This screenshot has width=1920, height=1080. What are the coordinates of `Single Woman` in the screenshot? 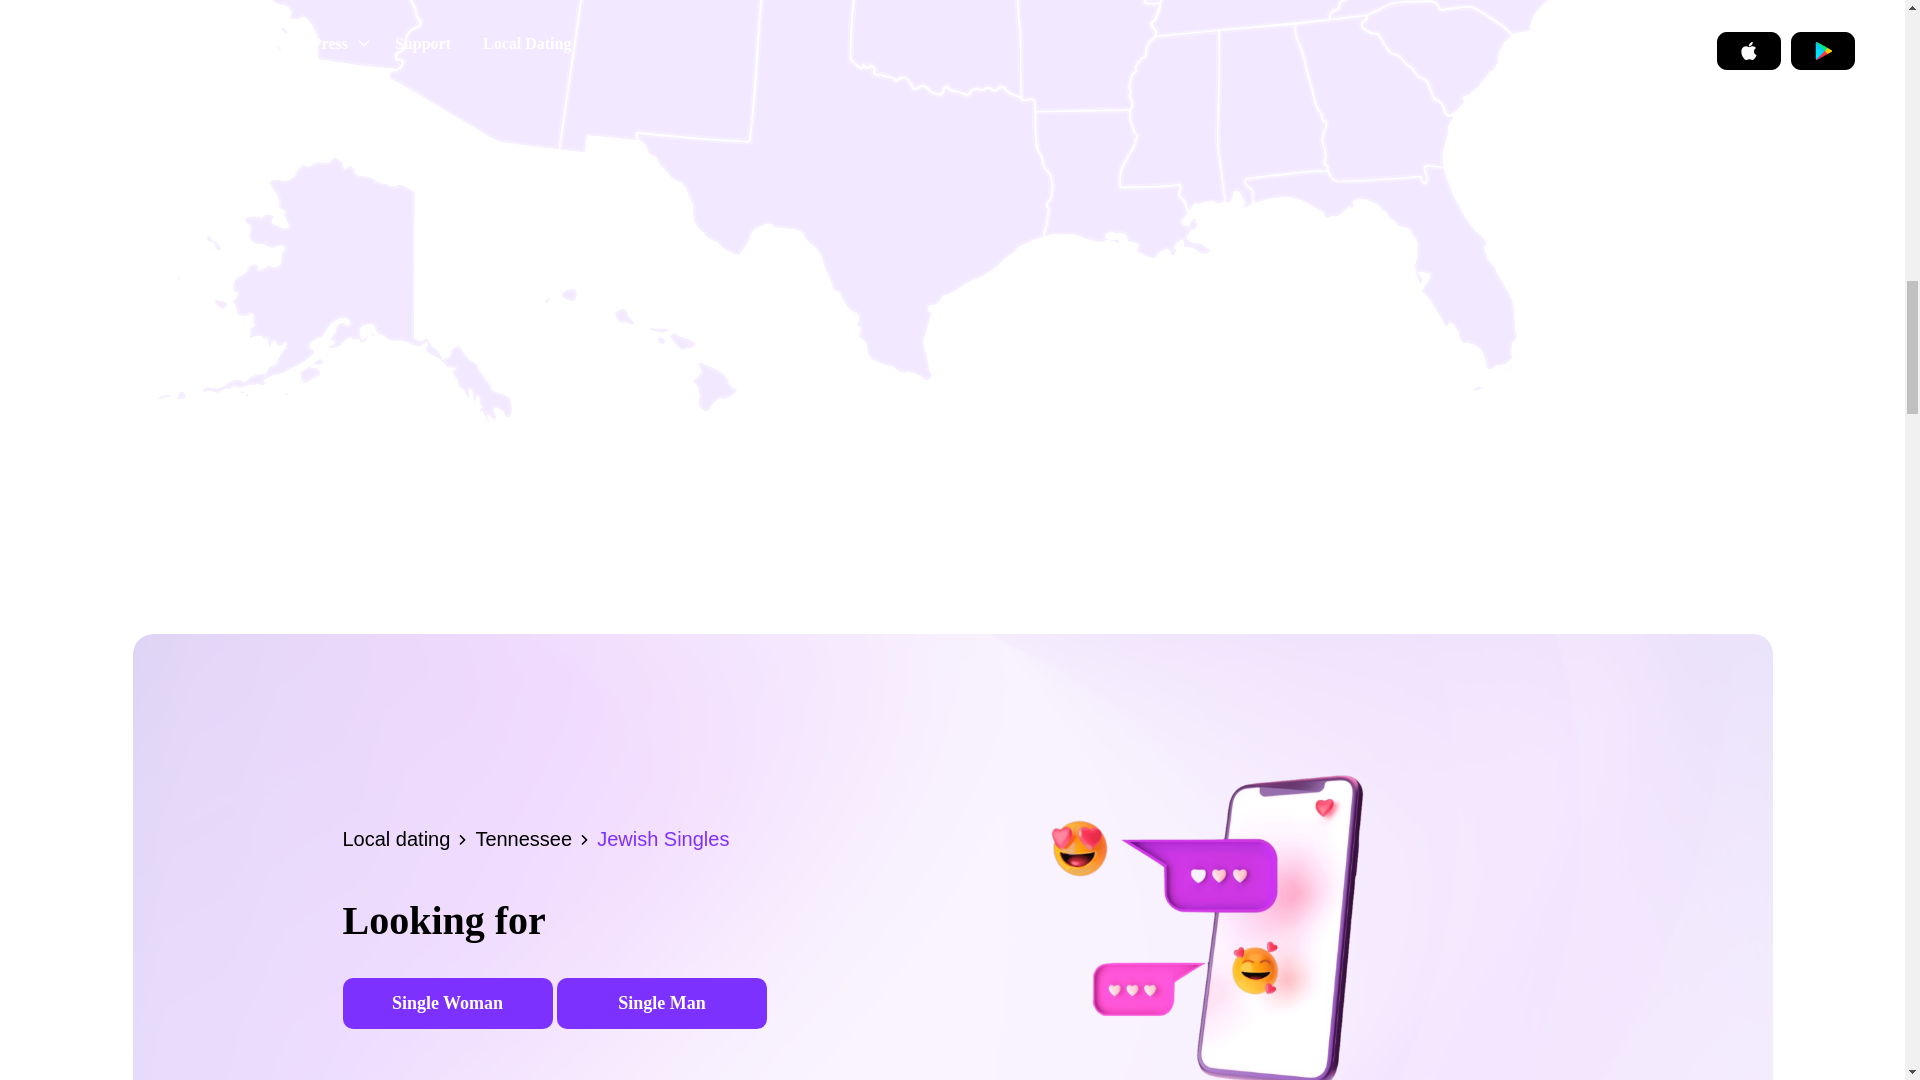 It's located at (446, 1004).